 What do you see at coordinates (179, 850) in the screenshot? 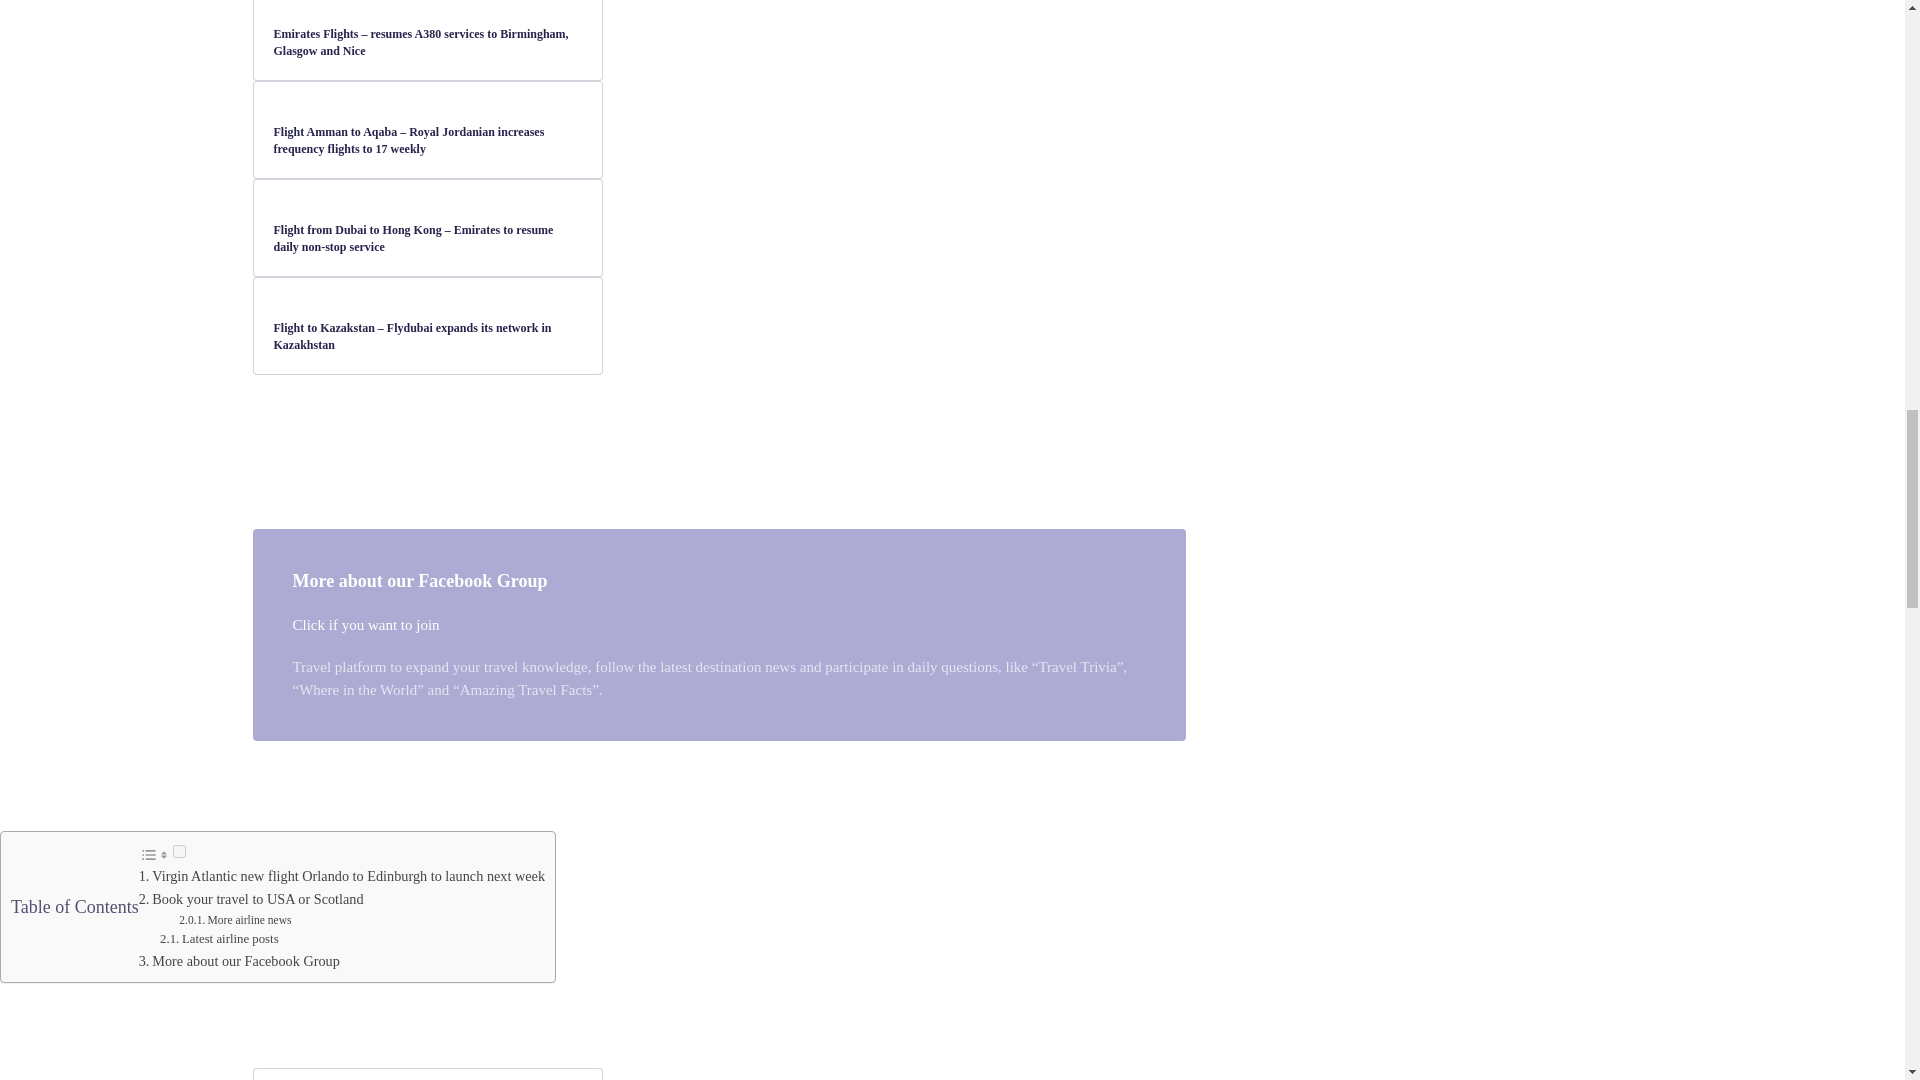
I see `on` at bounding box center [179, 850].